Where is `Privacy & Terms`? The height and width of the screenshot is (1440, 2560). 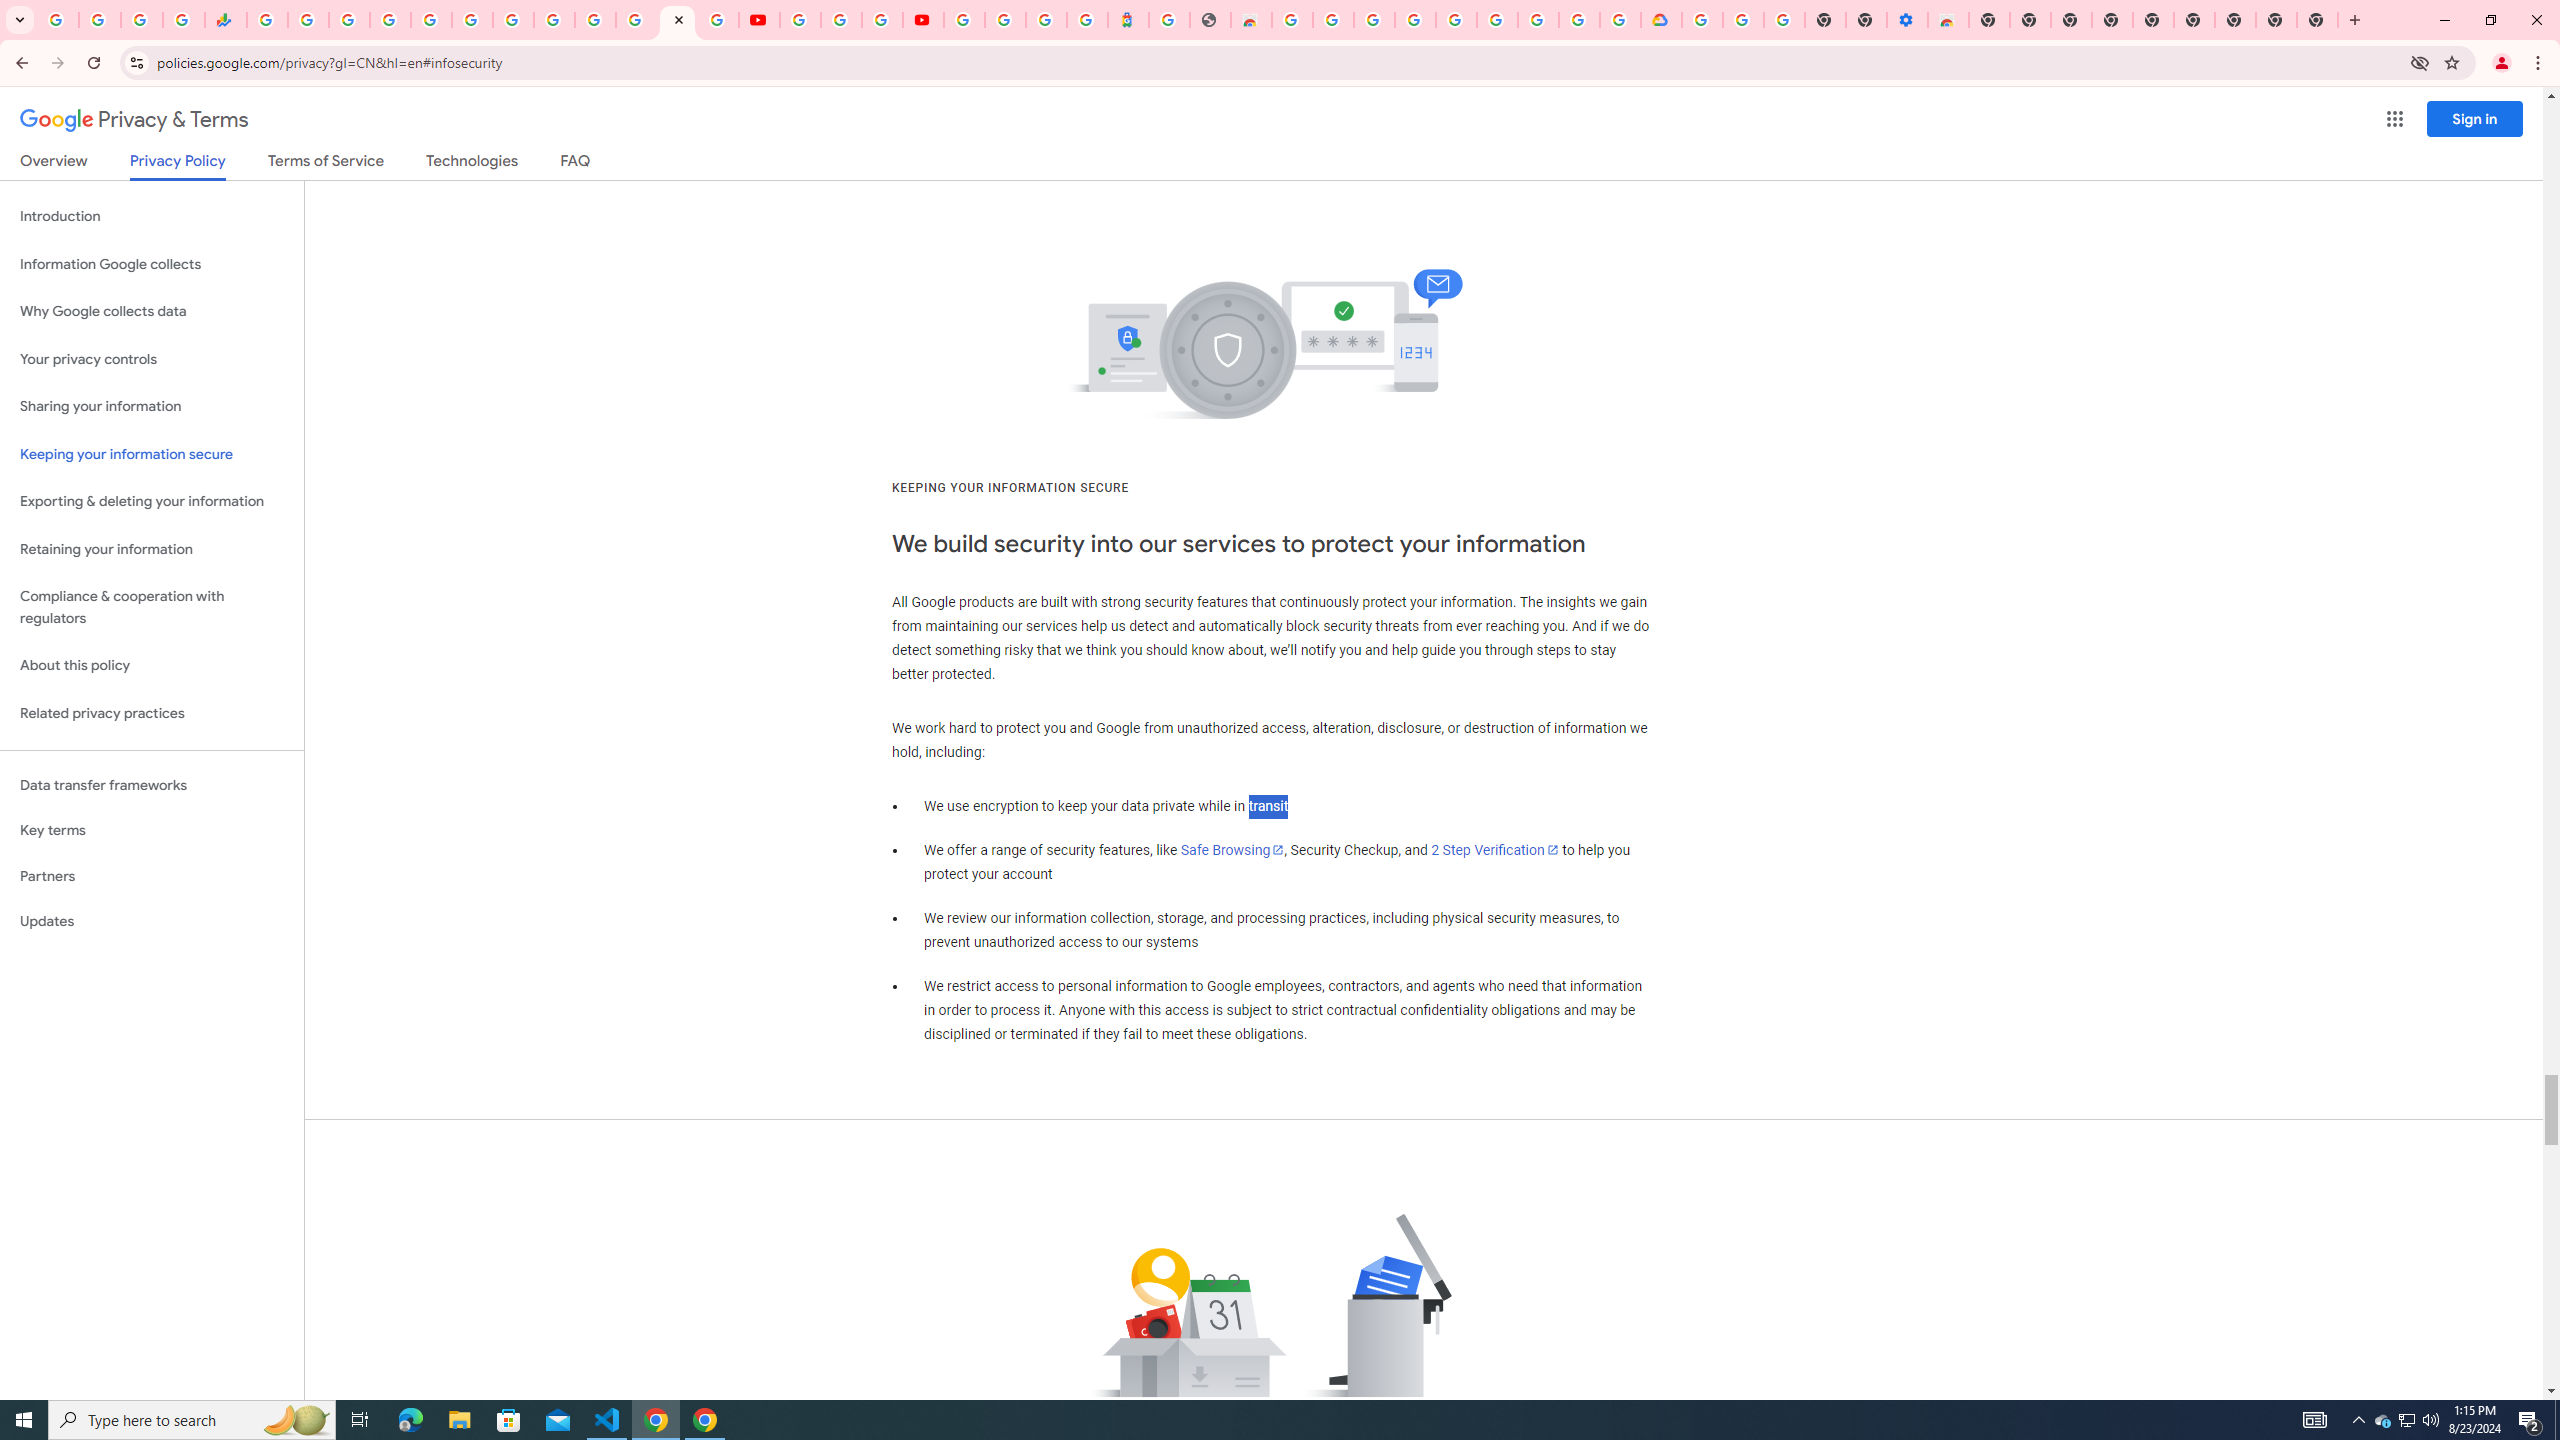
Privacy & Terms is located at coordinates (134, 120).